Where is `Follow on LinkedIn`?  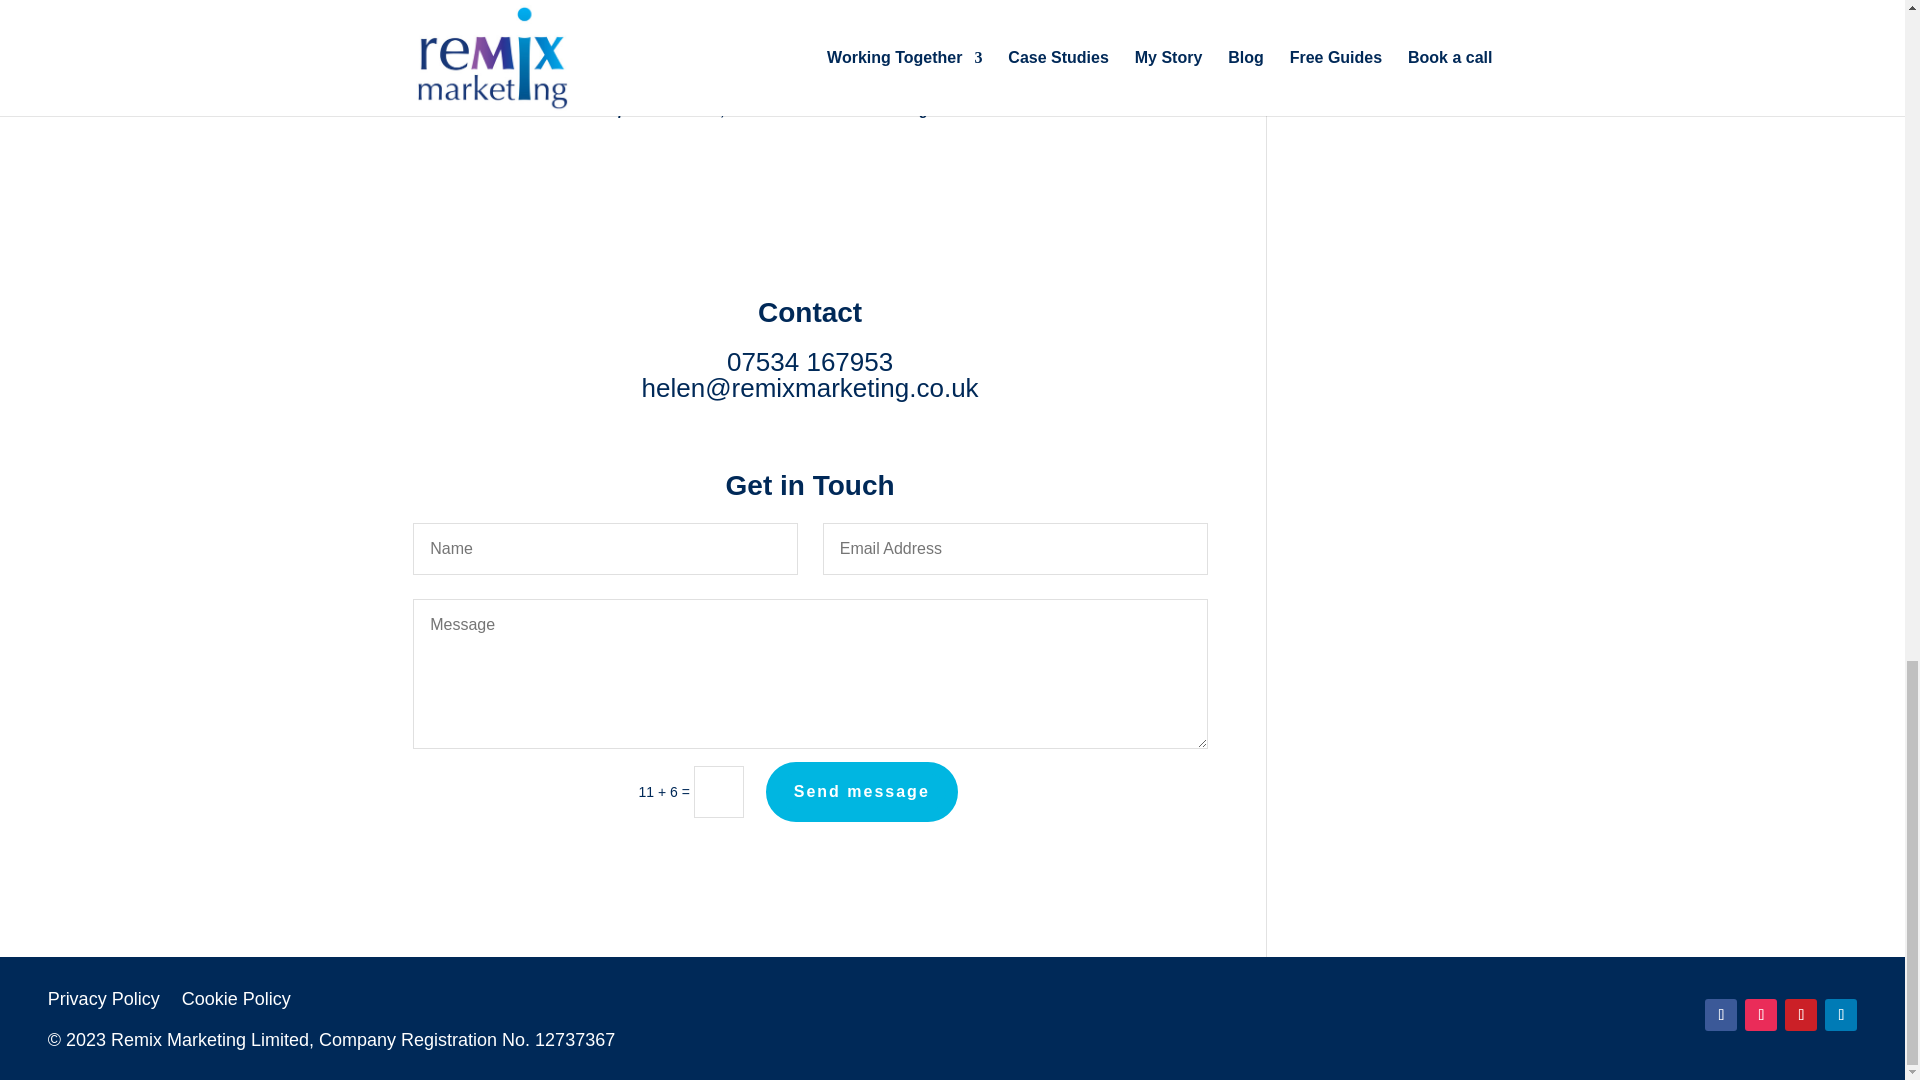 Follow on LinkedIn is located at coordinates (1840, 1015).